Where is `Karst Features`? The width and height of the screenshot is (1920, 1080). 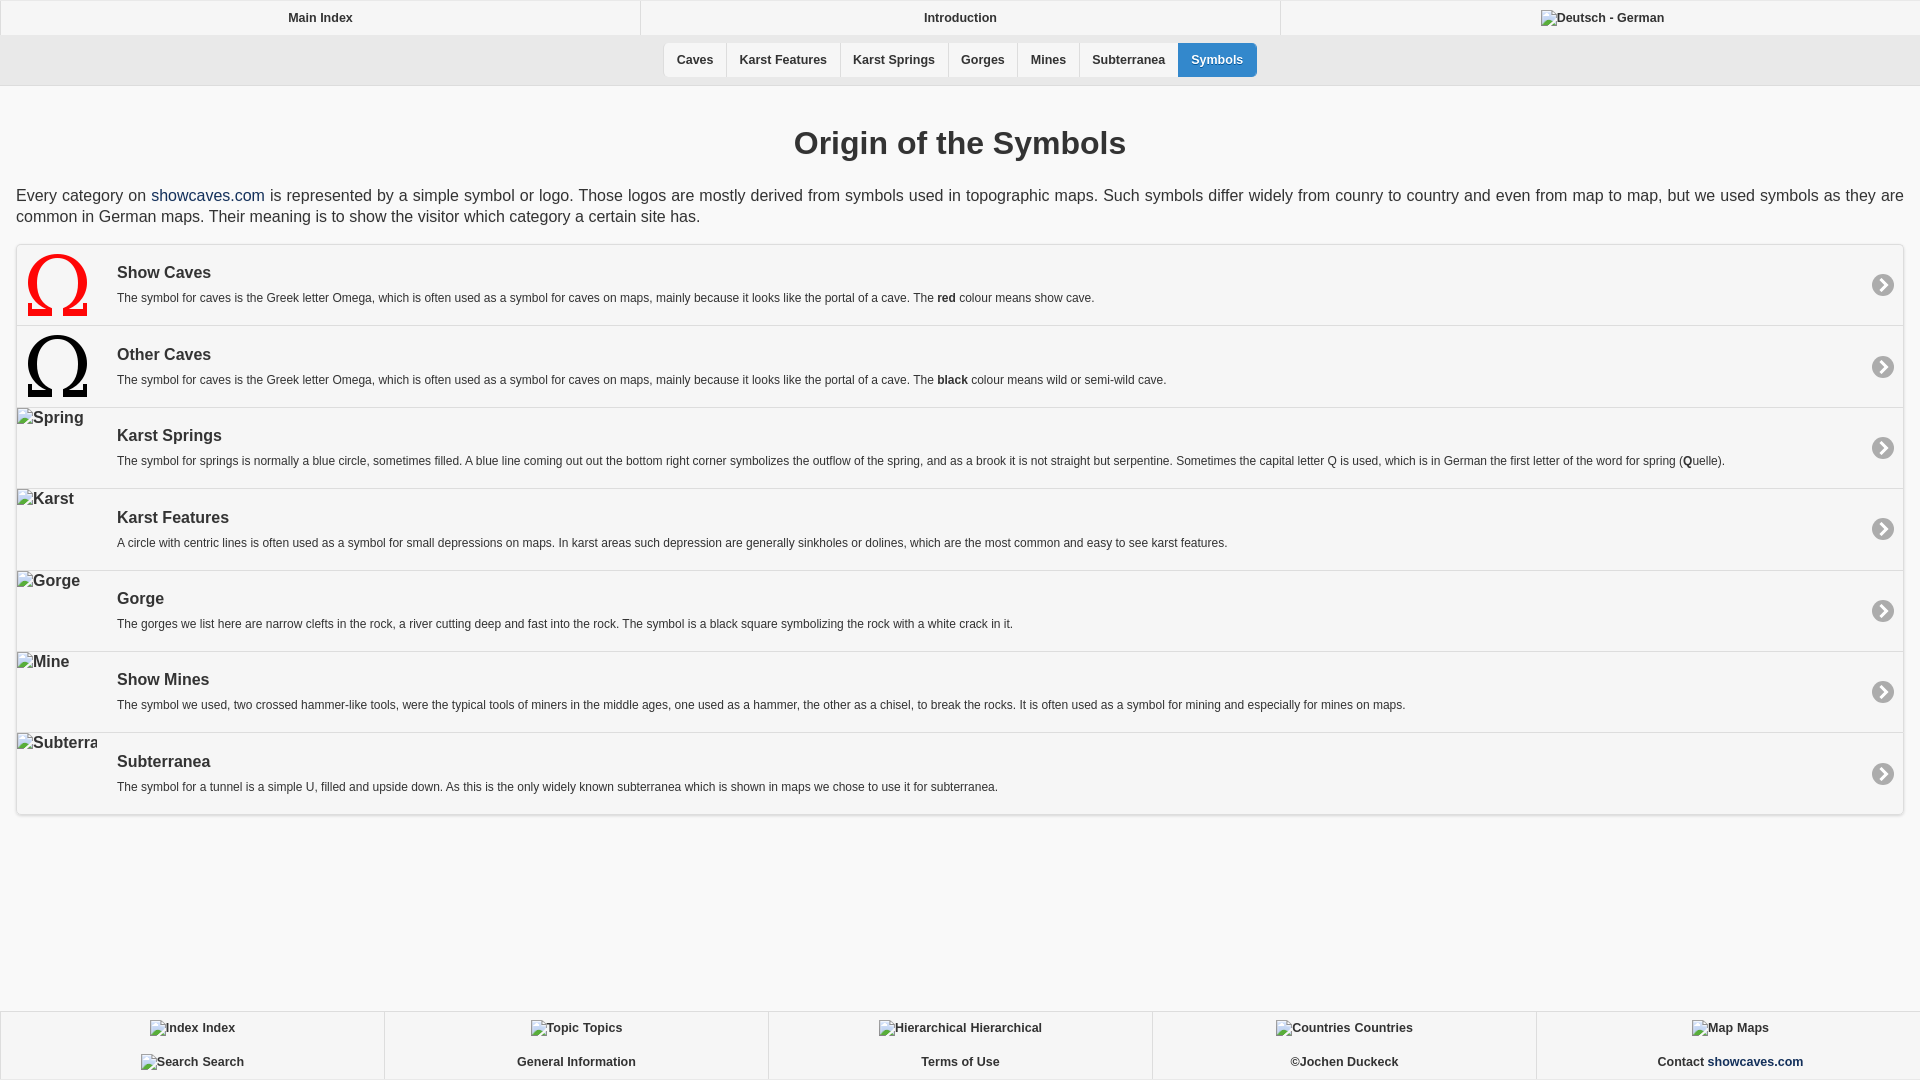 Karst Features is located at coordinates (782, 60).